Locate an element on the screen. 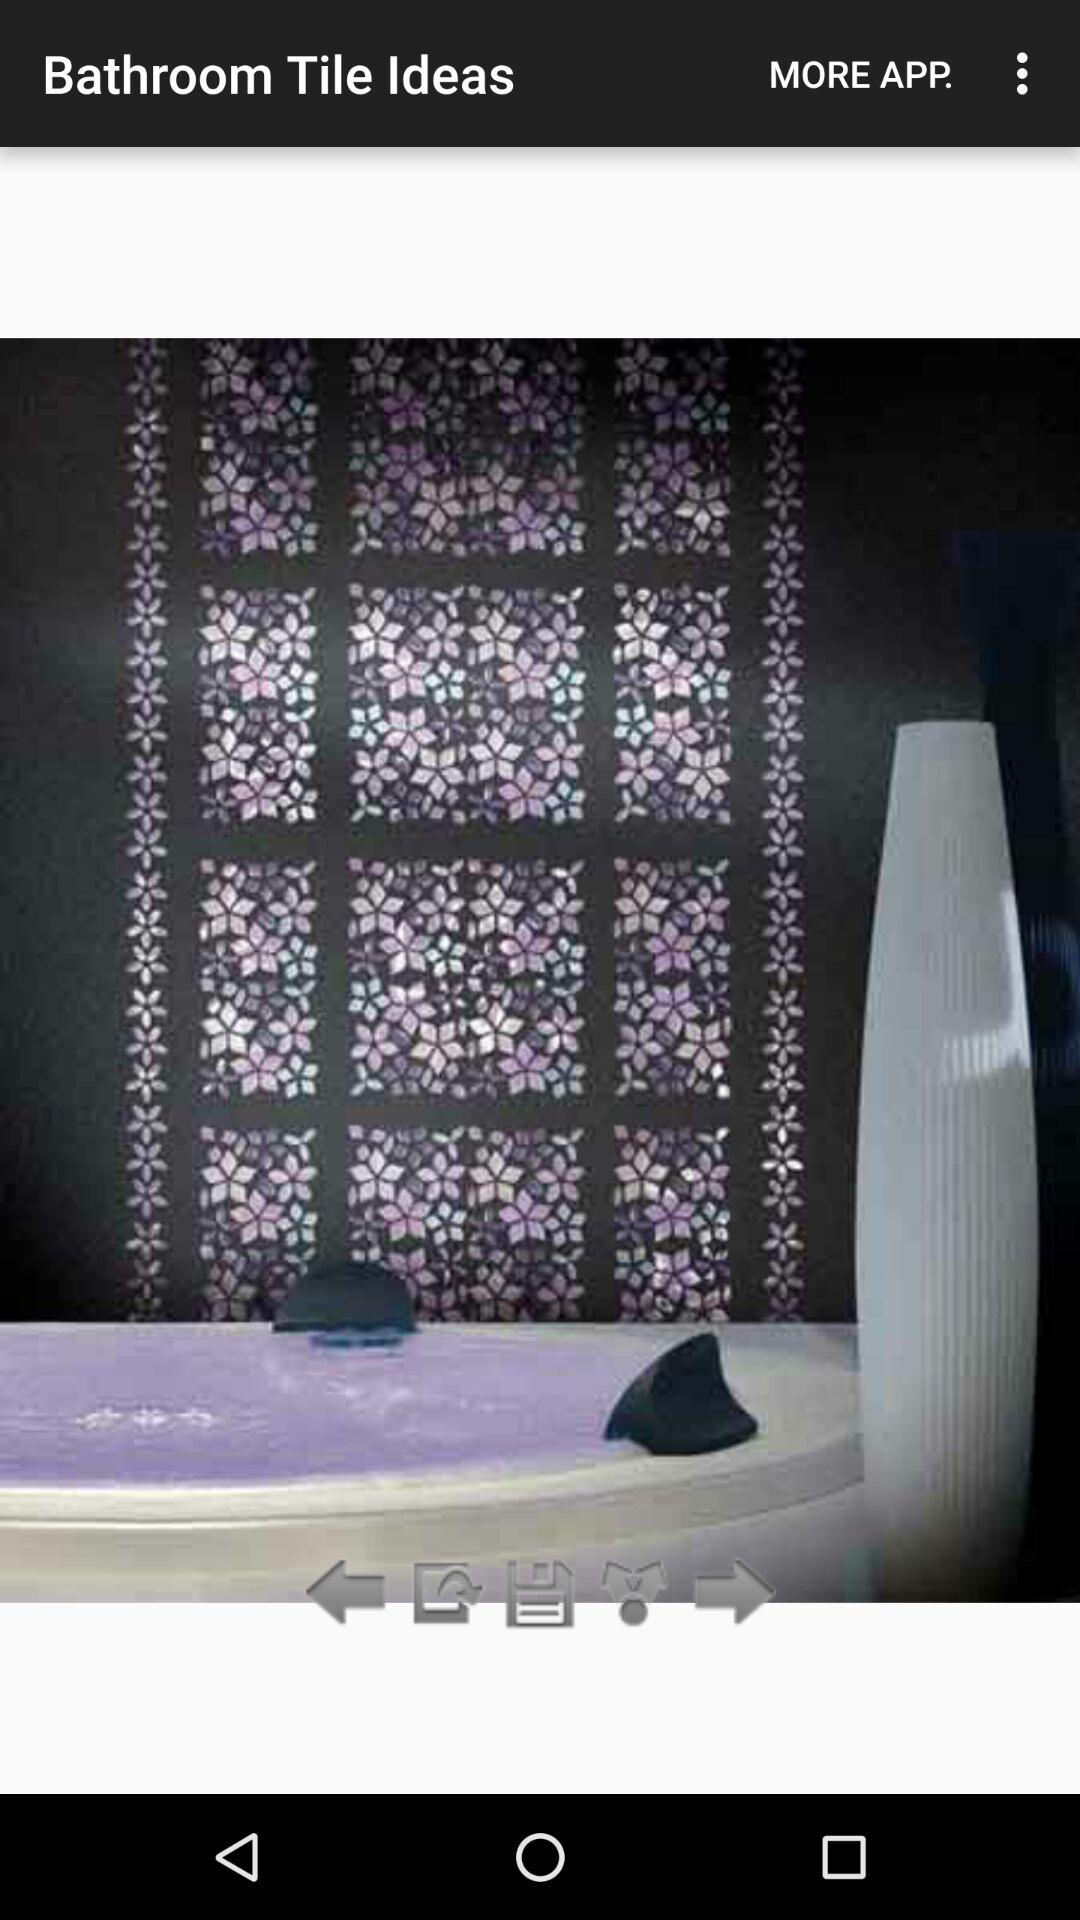  tap the app to the right of the bathroom tile ideas is located at coordinates (861, 73).